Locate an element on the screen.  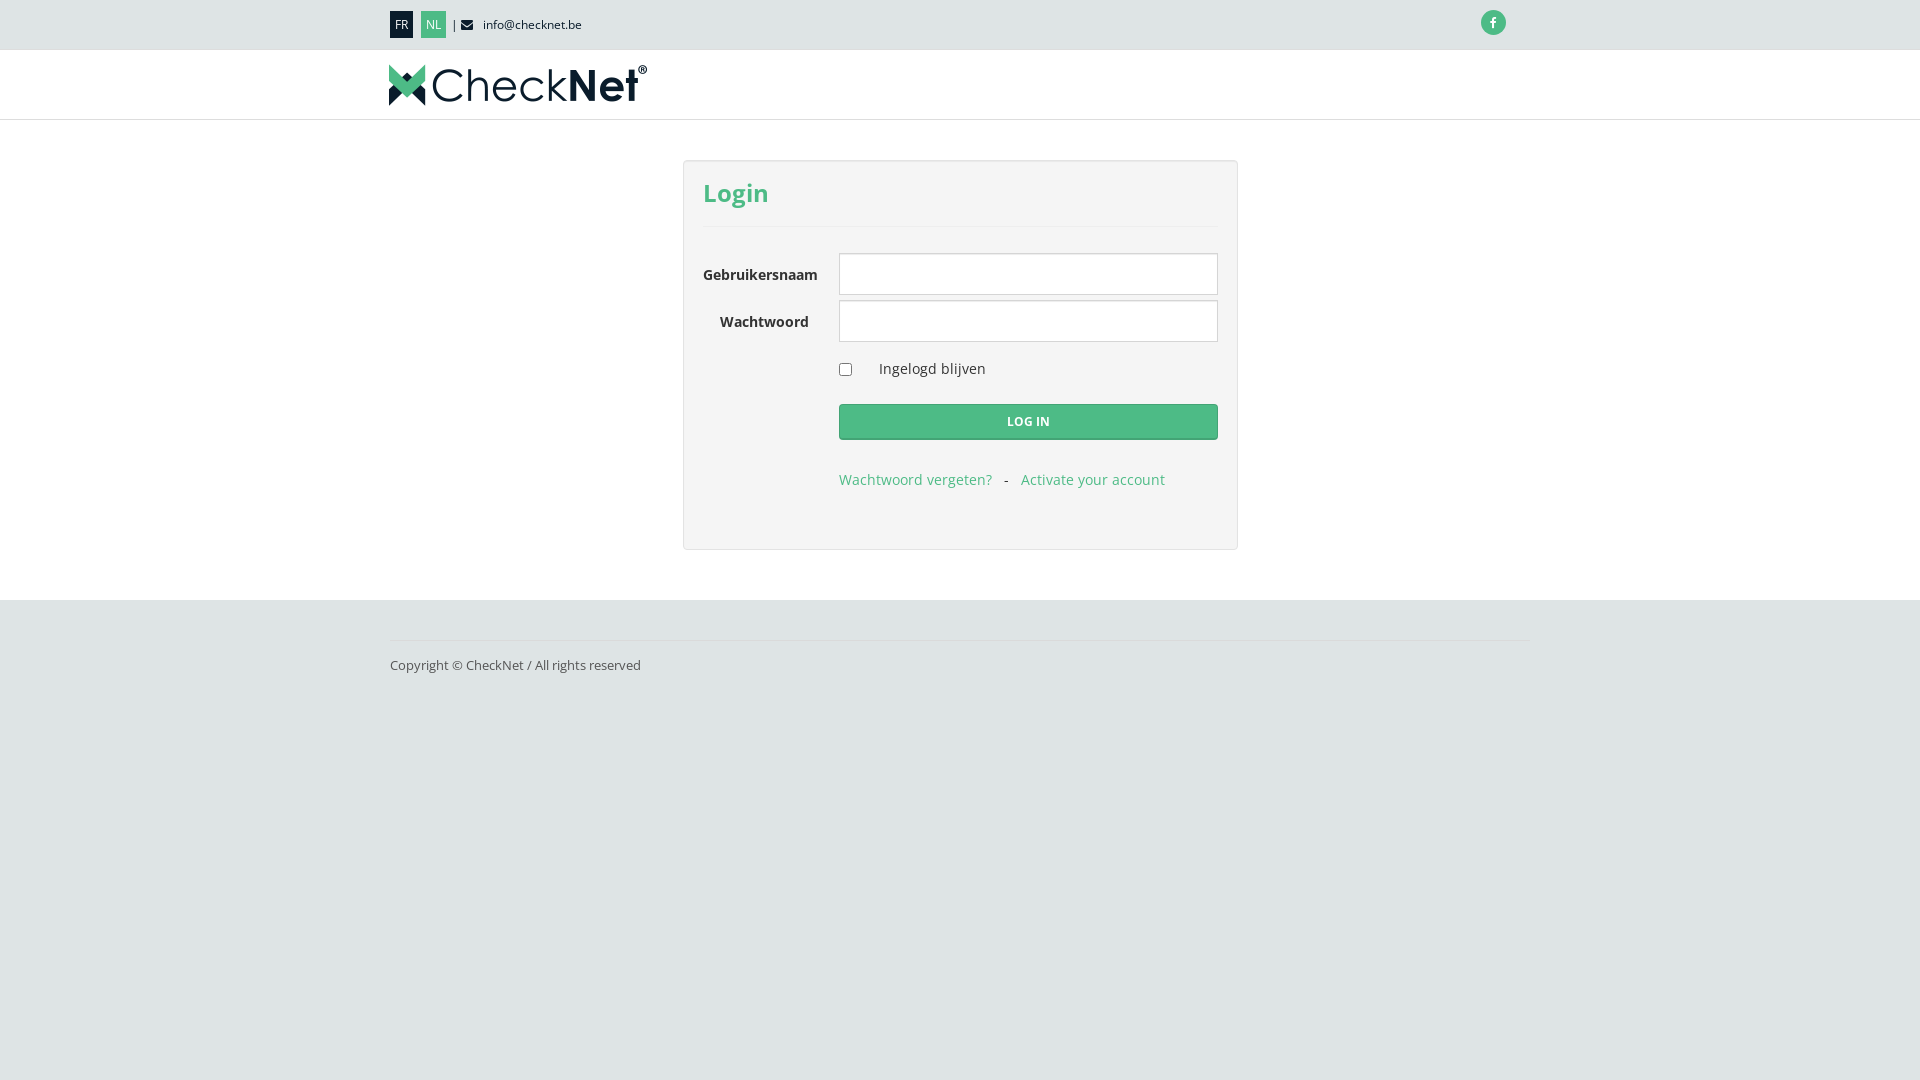
FR is located at coordinates (402, 24).